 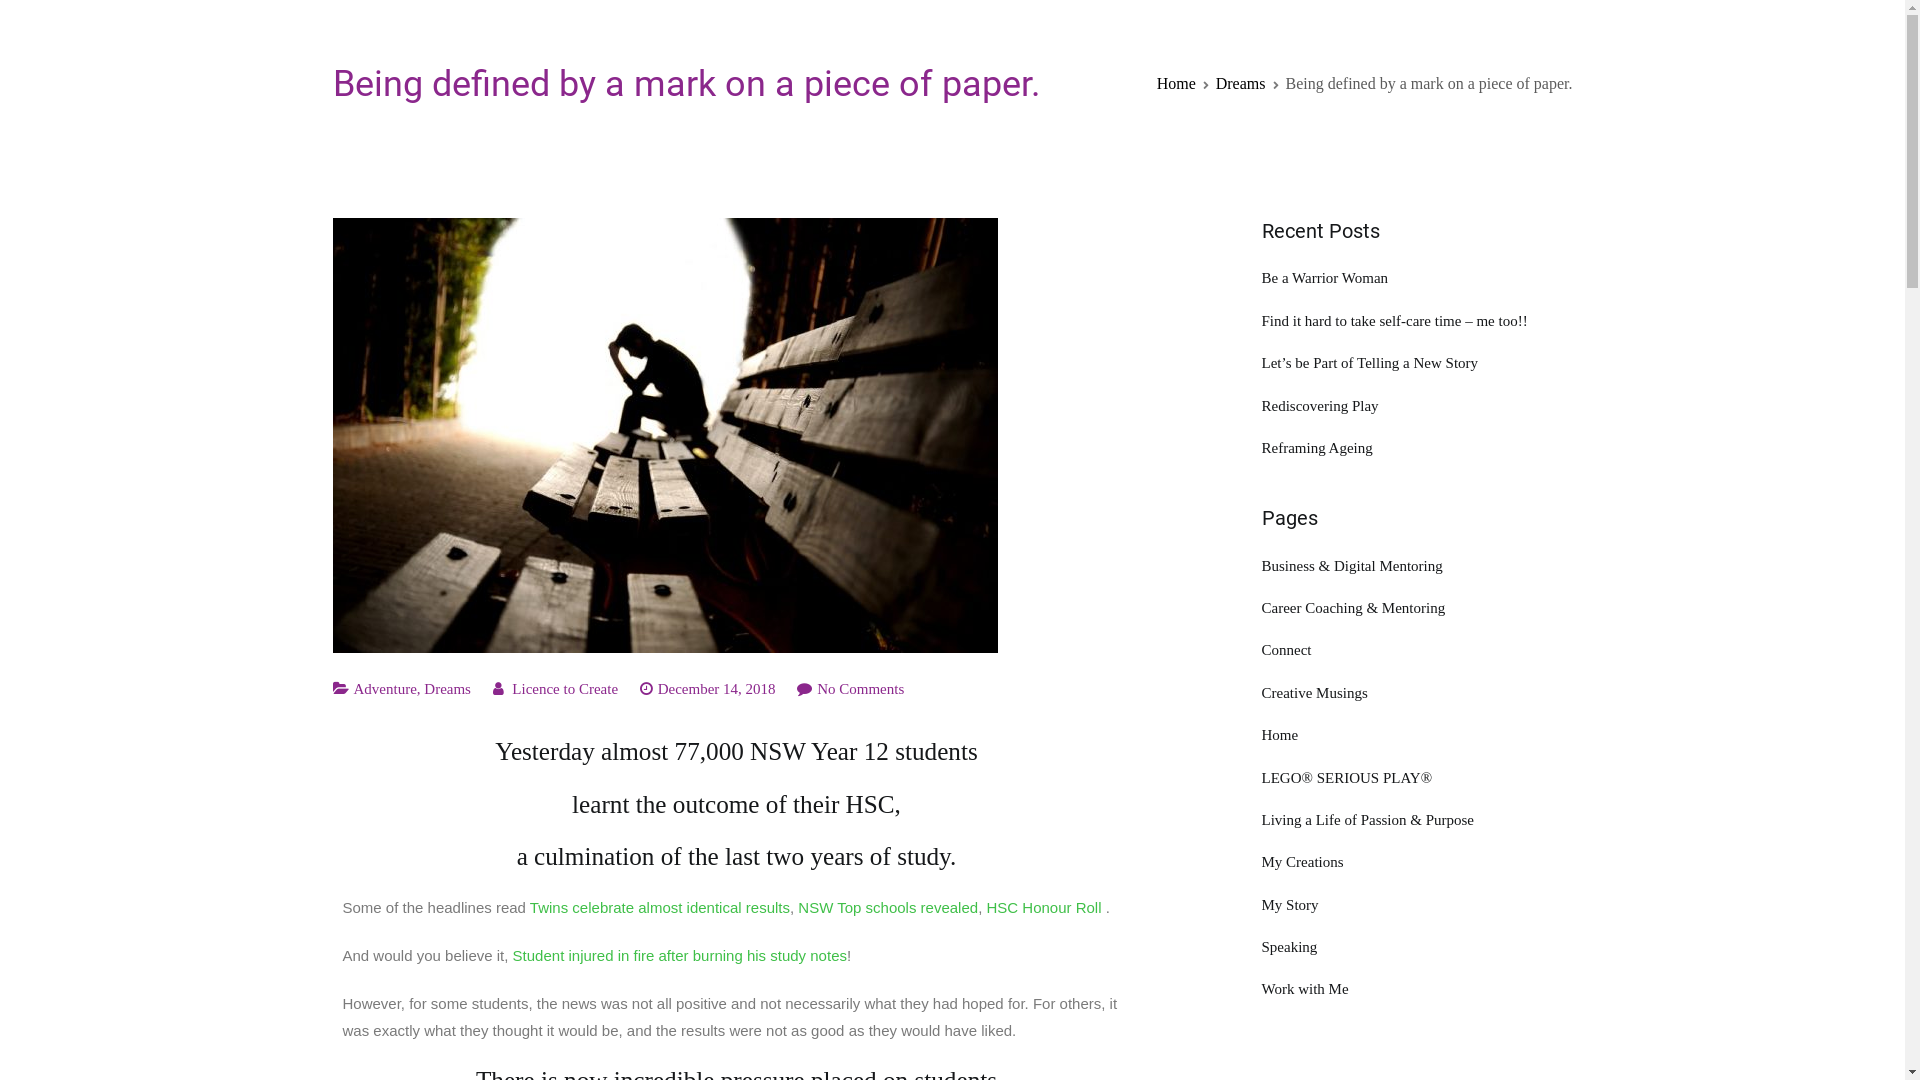 What do you see at coordinates (1044, 908) in the screenshot?
I see `HSC Honour Roll` at bounding box center [1044, 908].